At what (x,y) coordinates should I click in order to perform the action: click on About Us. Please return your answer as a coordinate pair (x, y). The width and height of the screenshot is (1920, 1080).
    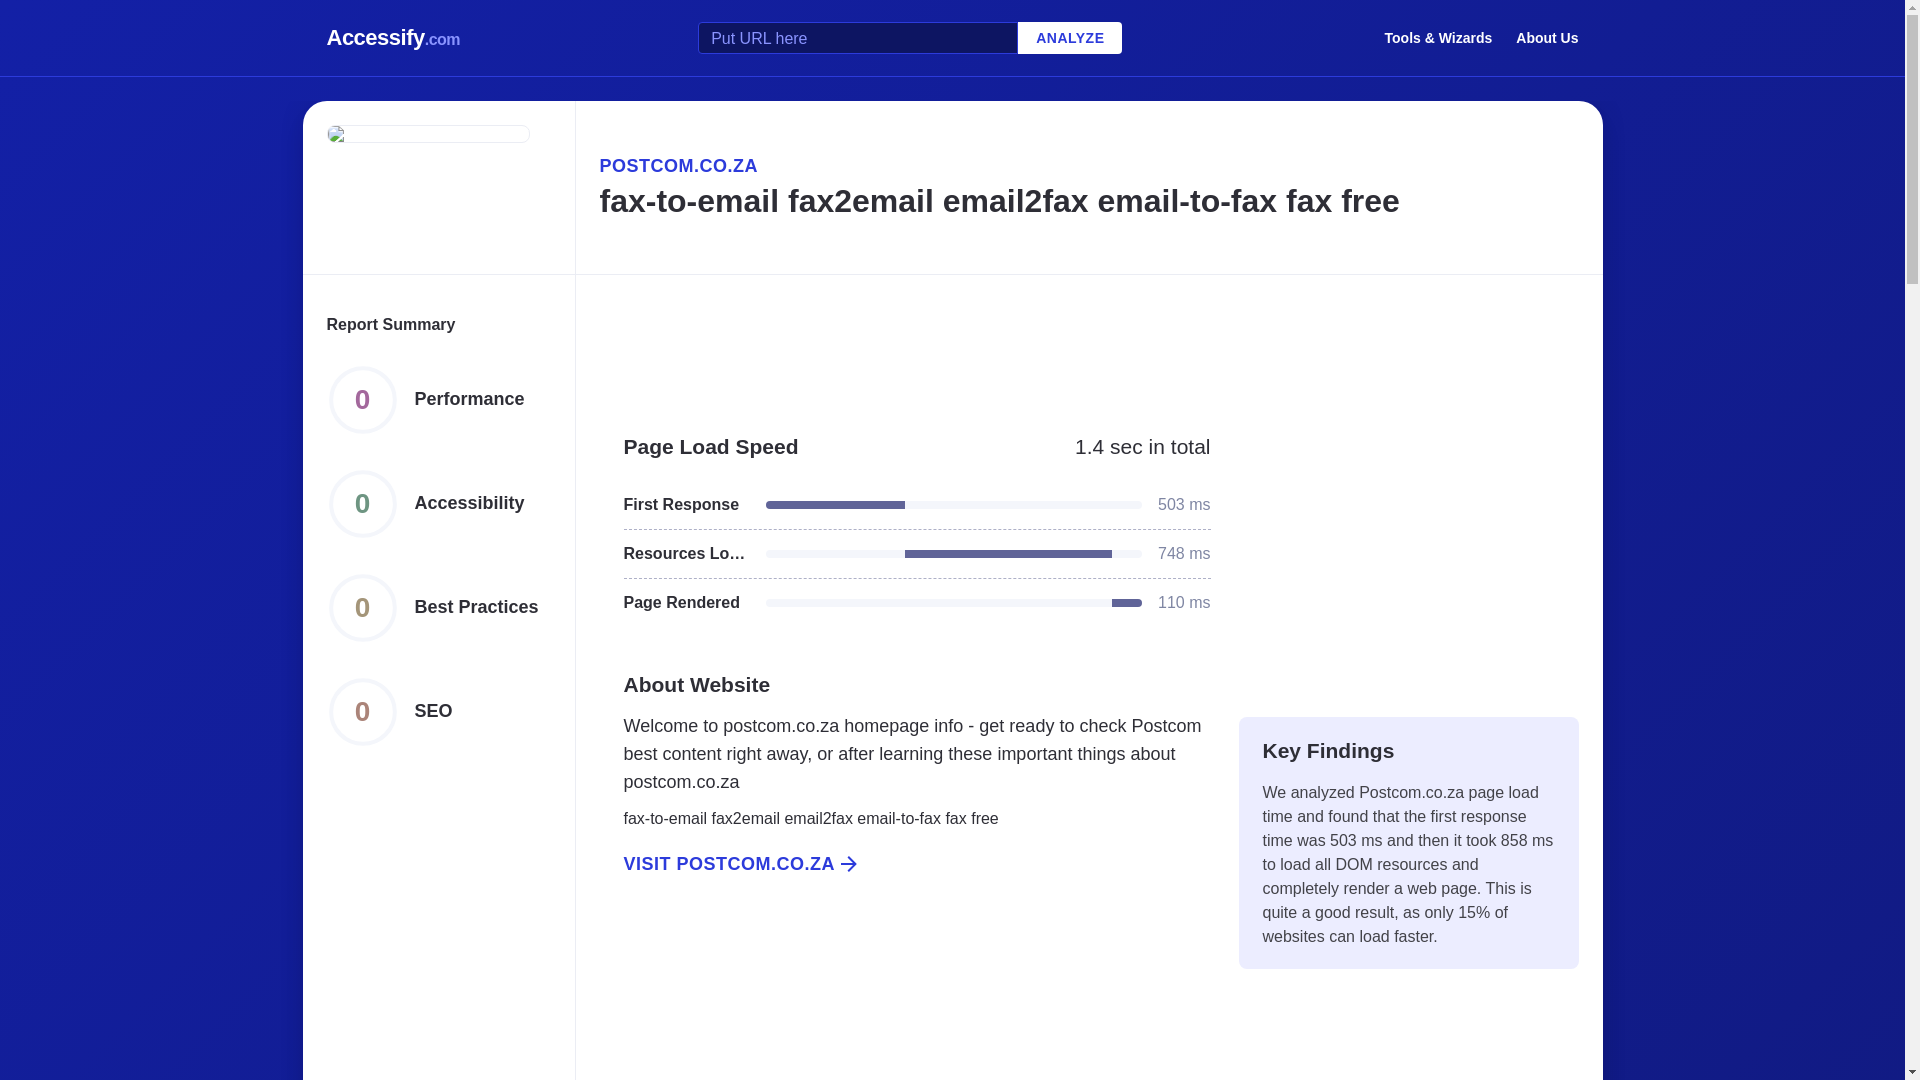
    Looking at the image, I should click on (1547, 37).